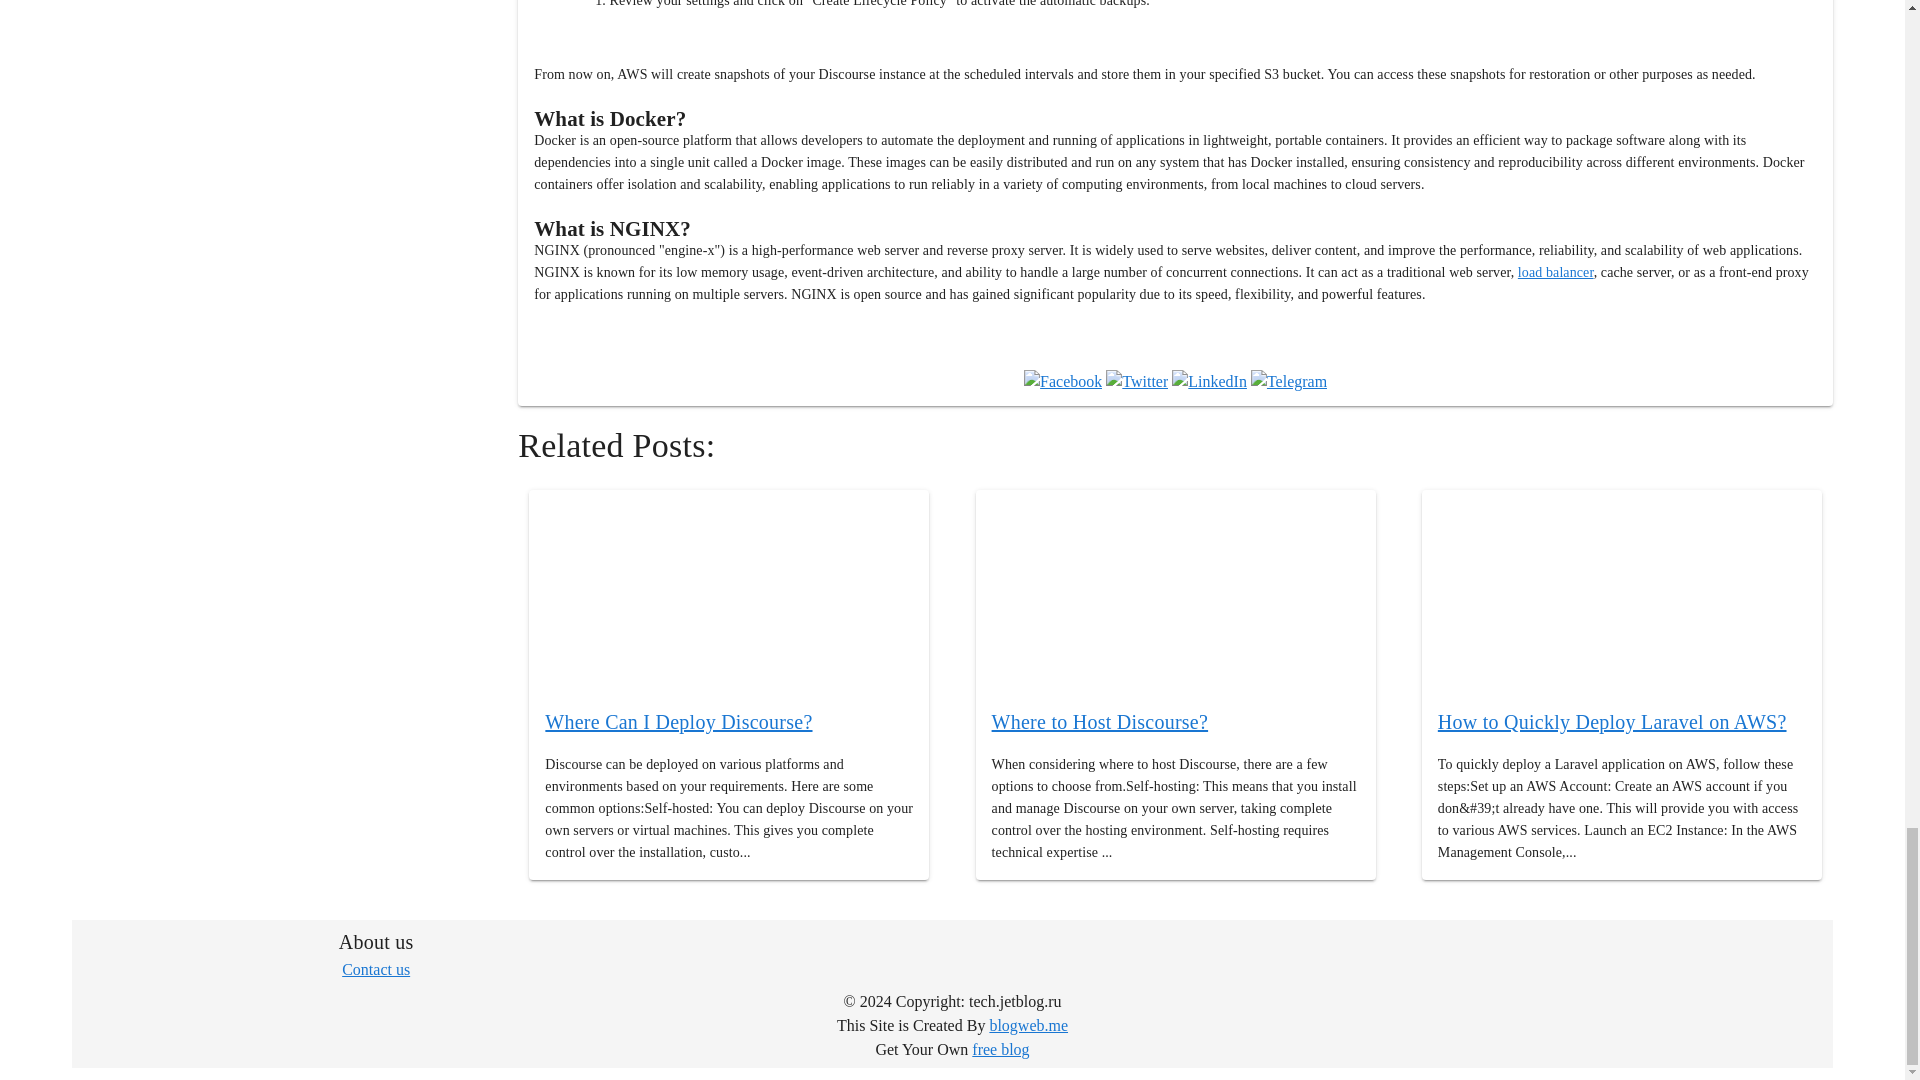 The width and height of the screenshot is (1920, 1080). I want to click on blogweb.me, so click(1028, 1025).